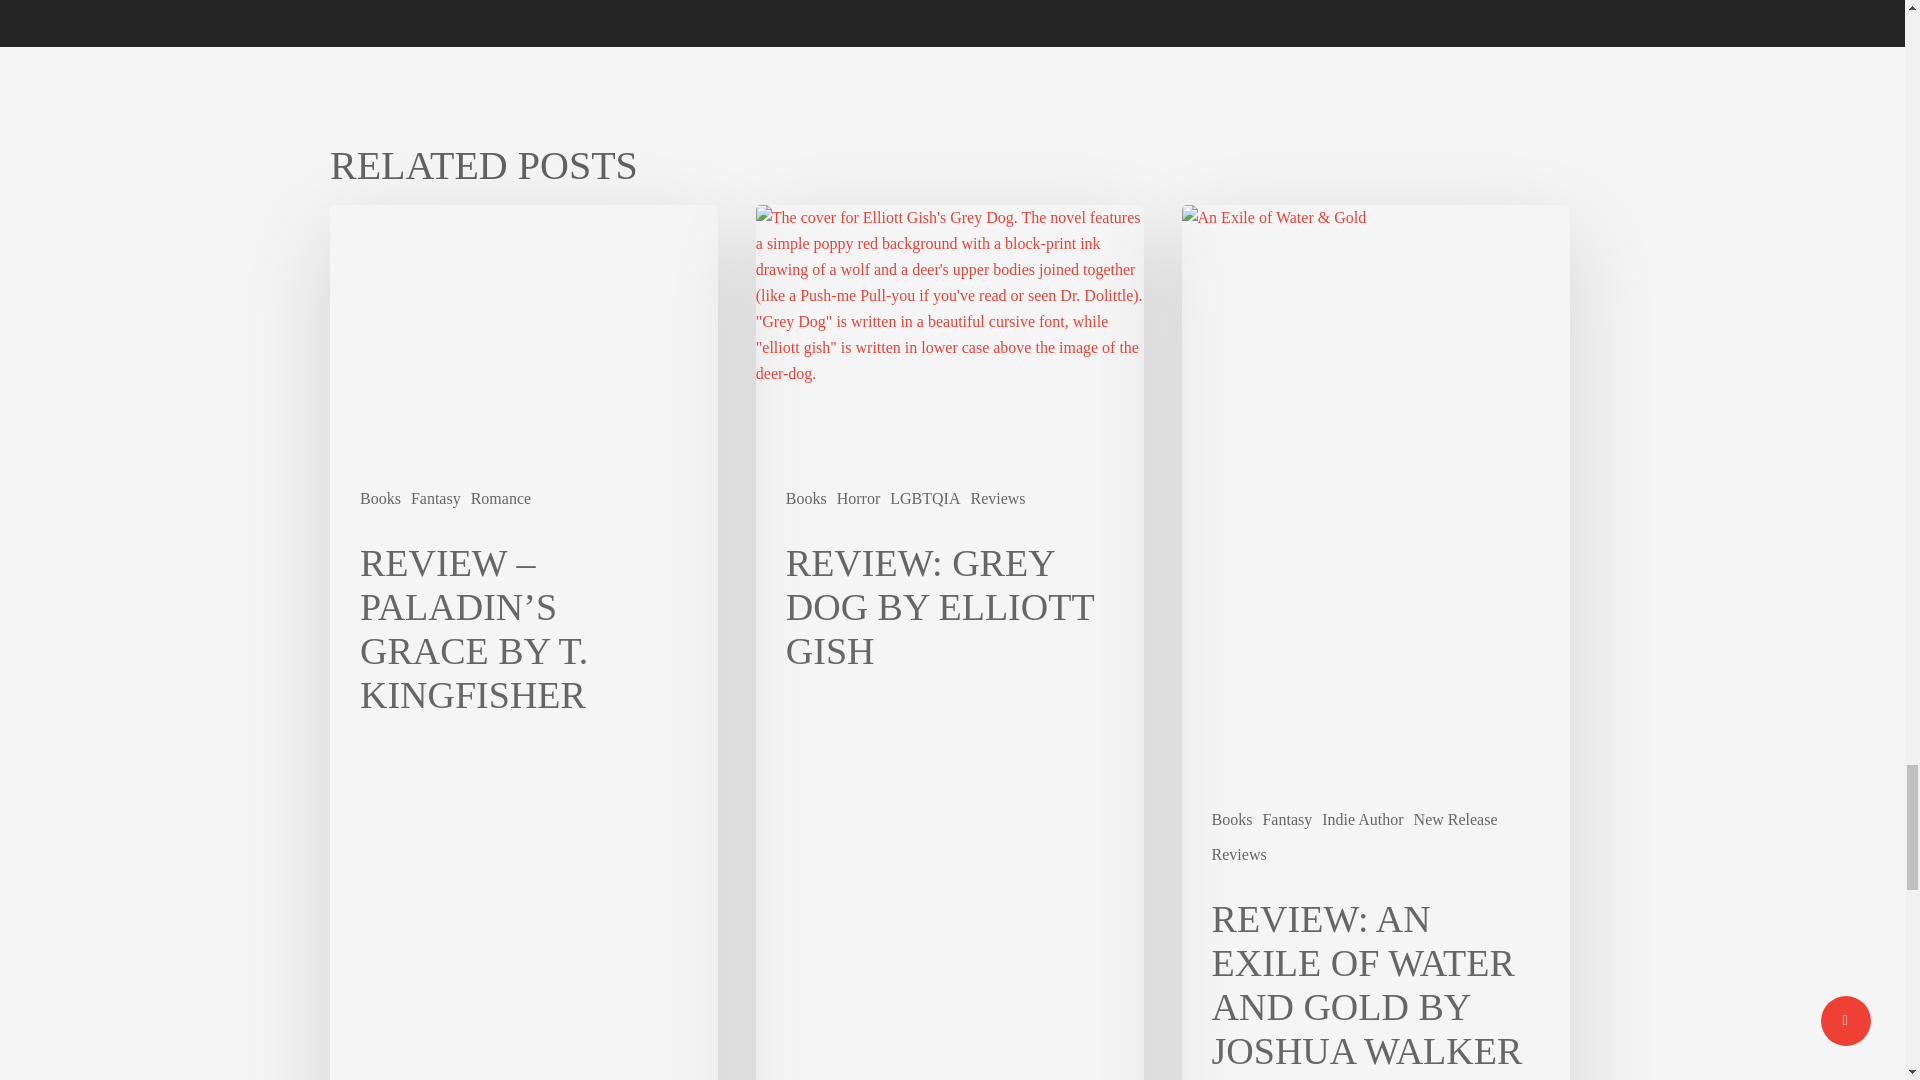 This screenshot has width=1920, height=1080. I want to click on LGBTQIA, so click(925, 498).